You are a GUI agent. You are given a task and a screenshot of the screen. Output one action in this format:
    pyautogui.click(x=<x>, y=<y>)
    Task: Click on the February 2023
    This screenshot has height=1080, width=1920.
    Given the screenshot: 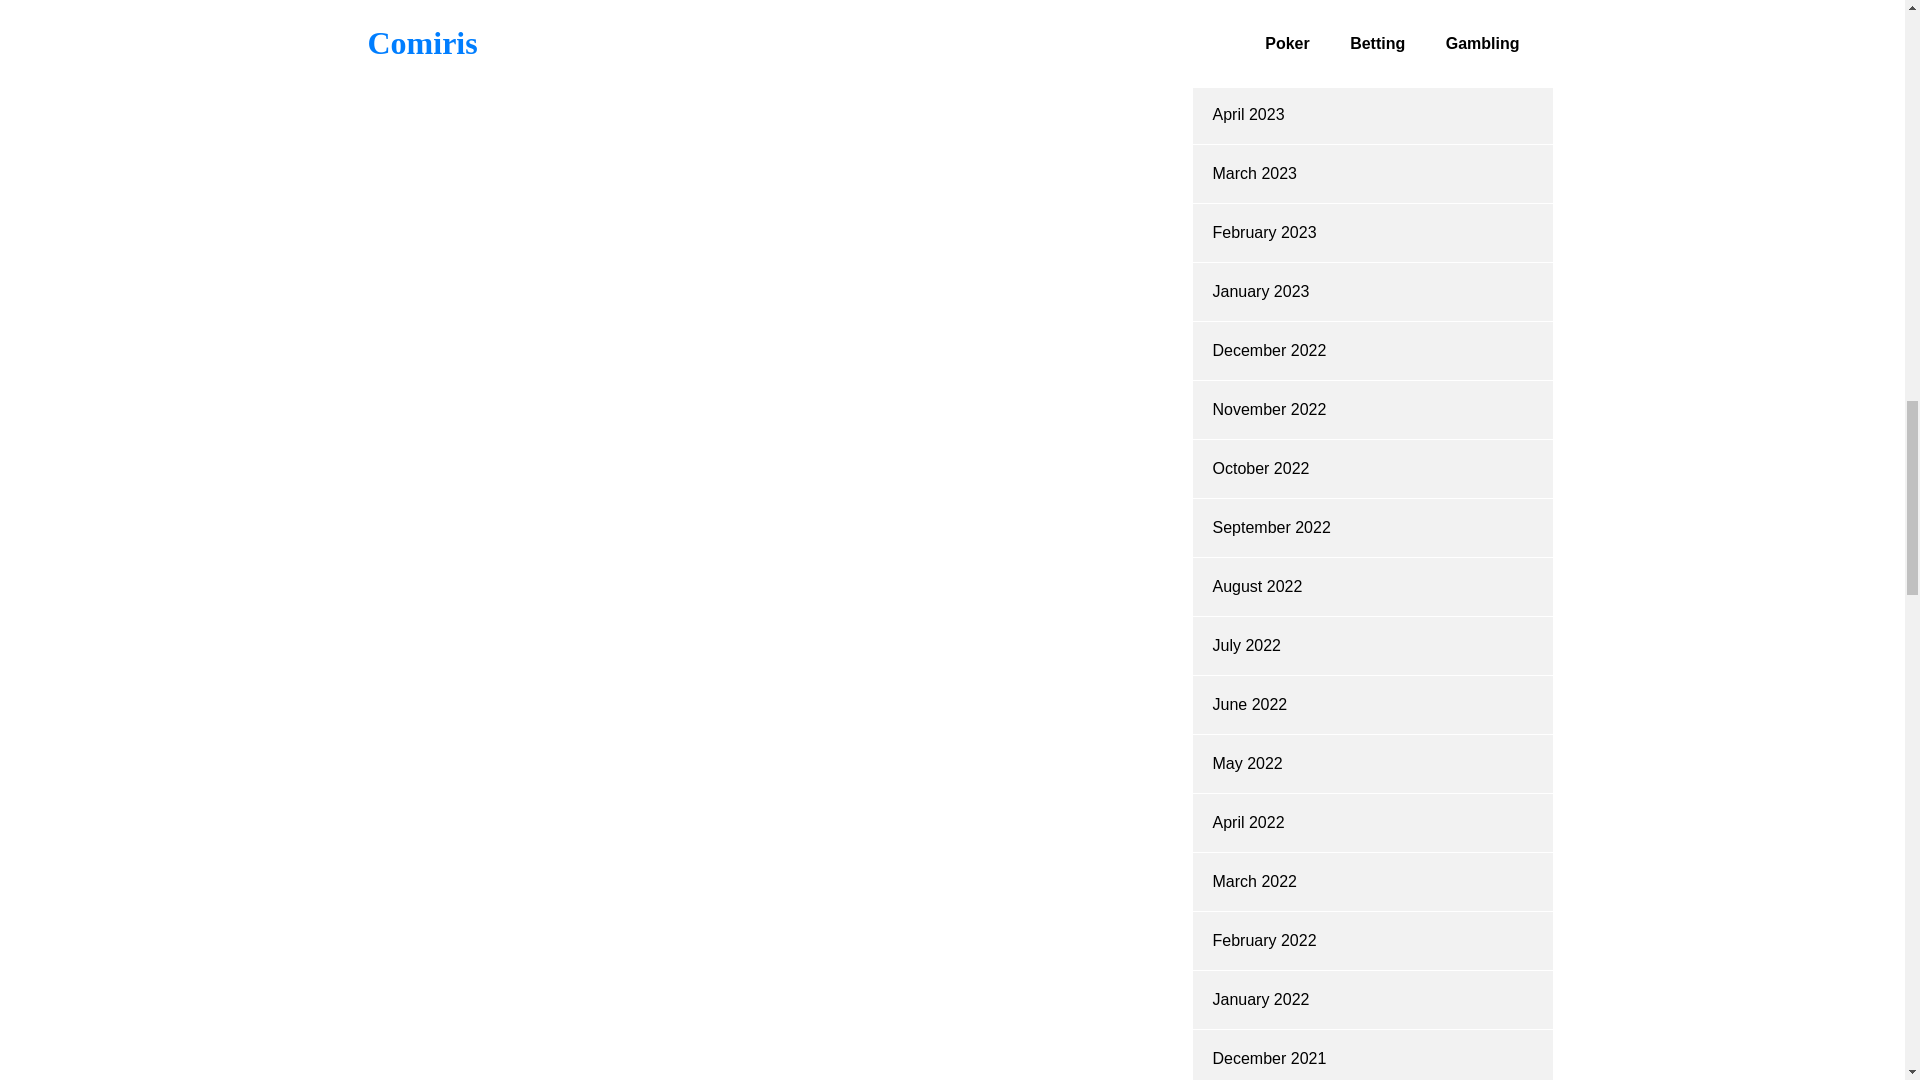 What is the action you would take?
    pyautogui.click(x=1263, y=232)
    